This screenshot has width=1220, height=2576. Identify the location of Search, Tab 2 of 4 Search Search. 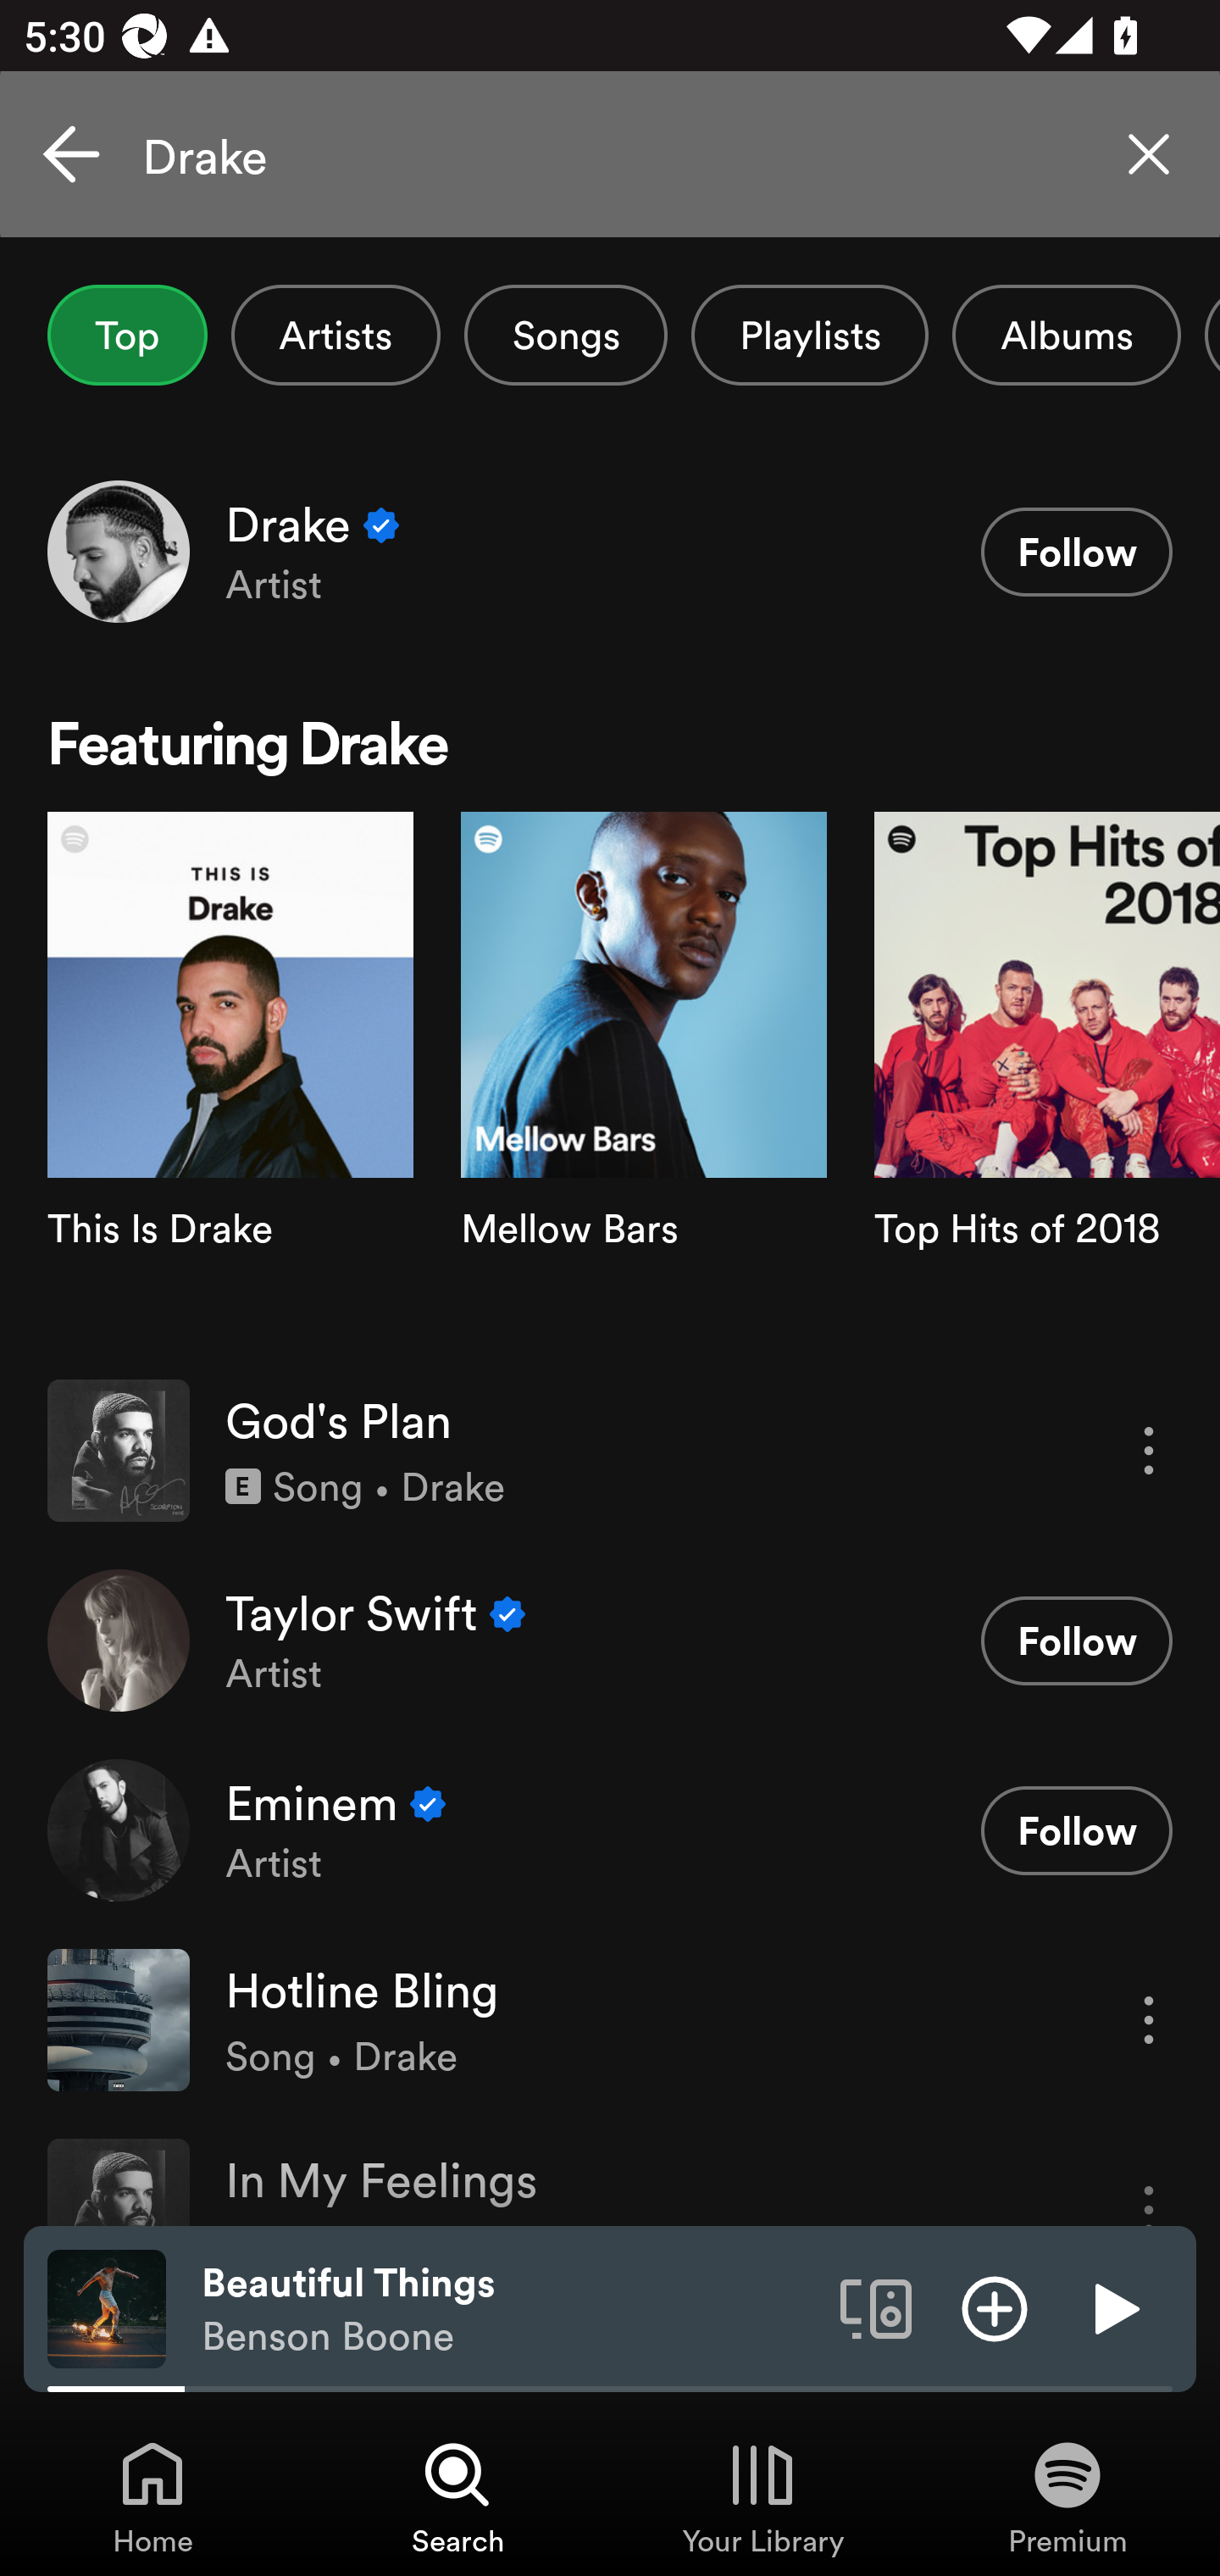
(457, 2496).